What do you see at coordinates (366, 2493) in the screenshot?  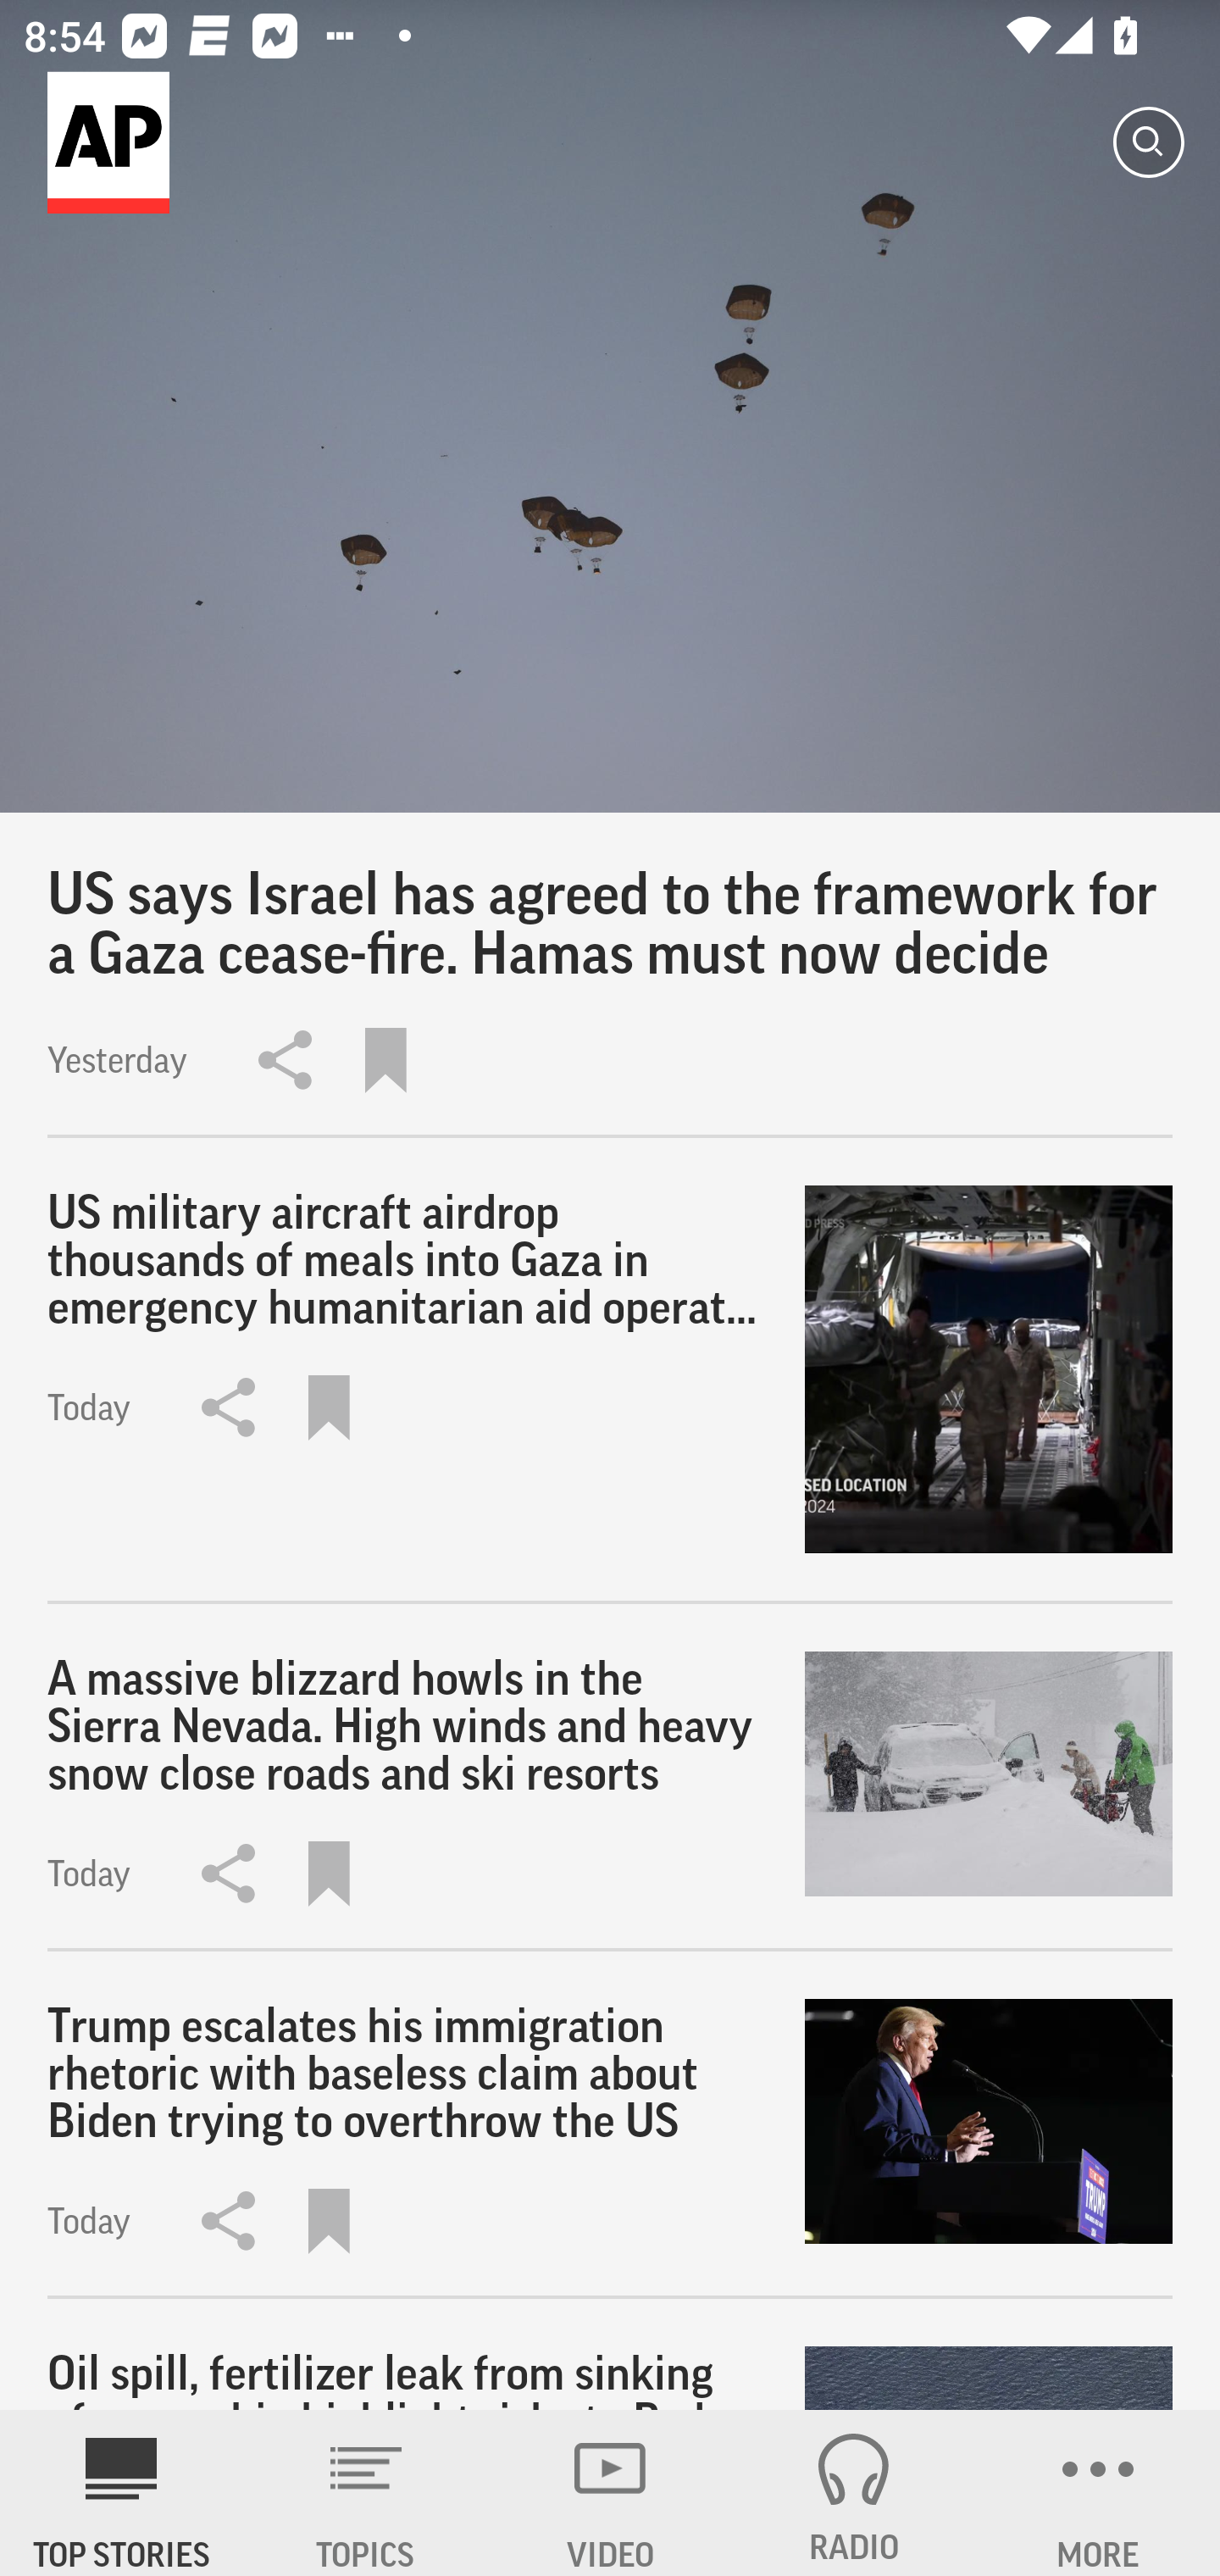 I see `TOPICS` at bounding box center [366, 2493].